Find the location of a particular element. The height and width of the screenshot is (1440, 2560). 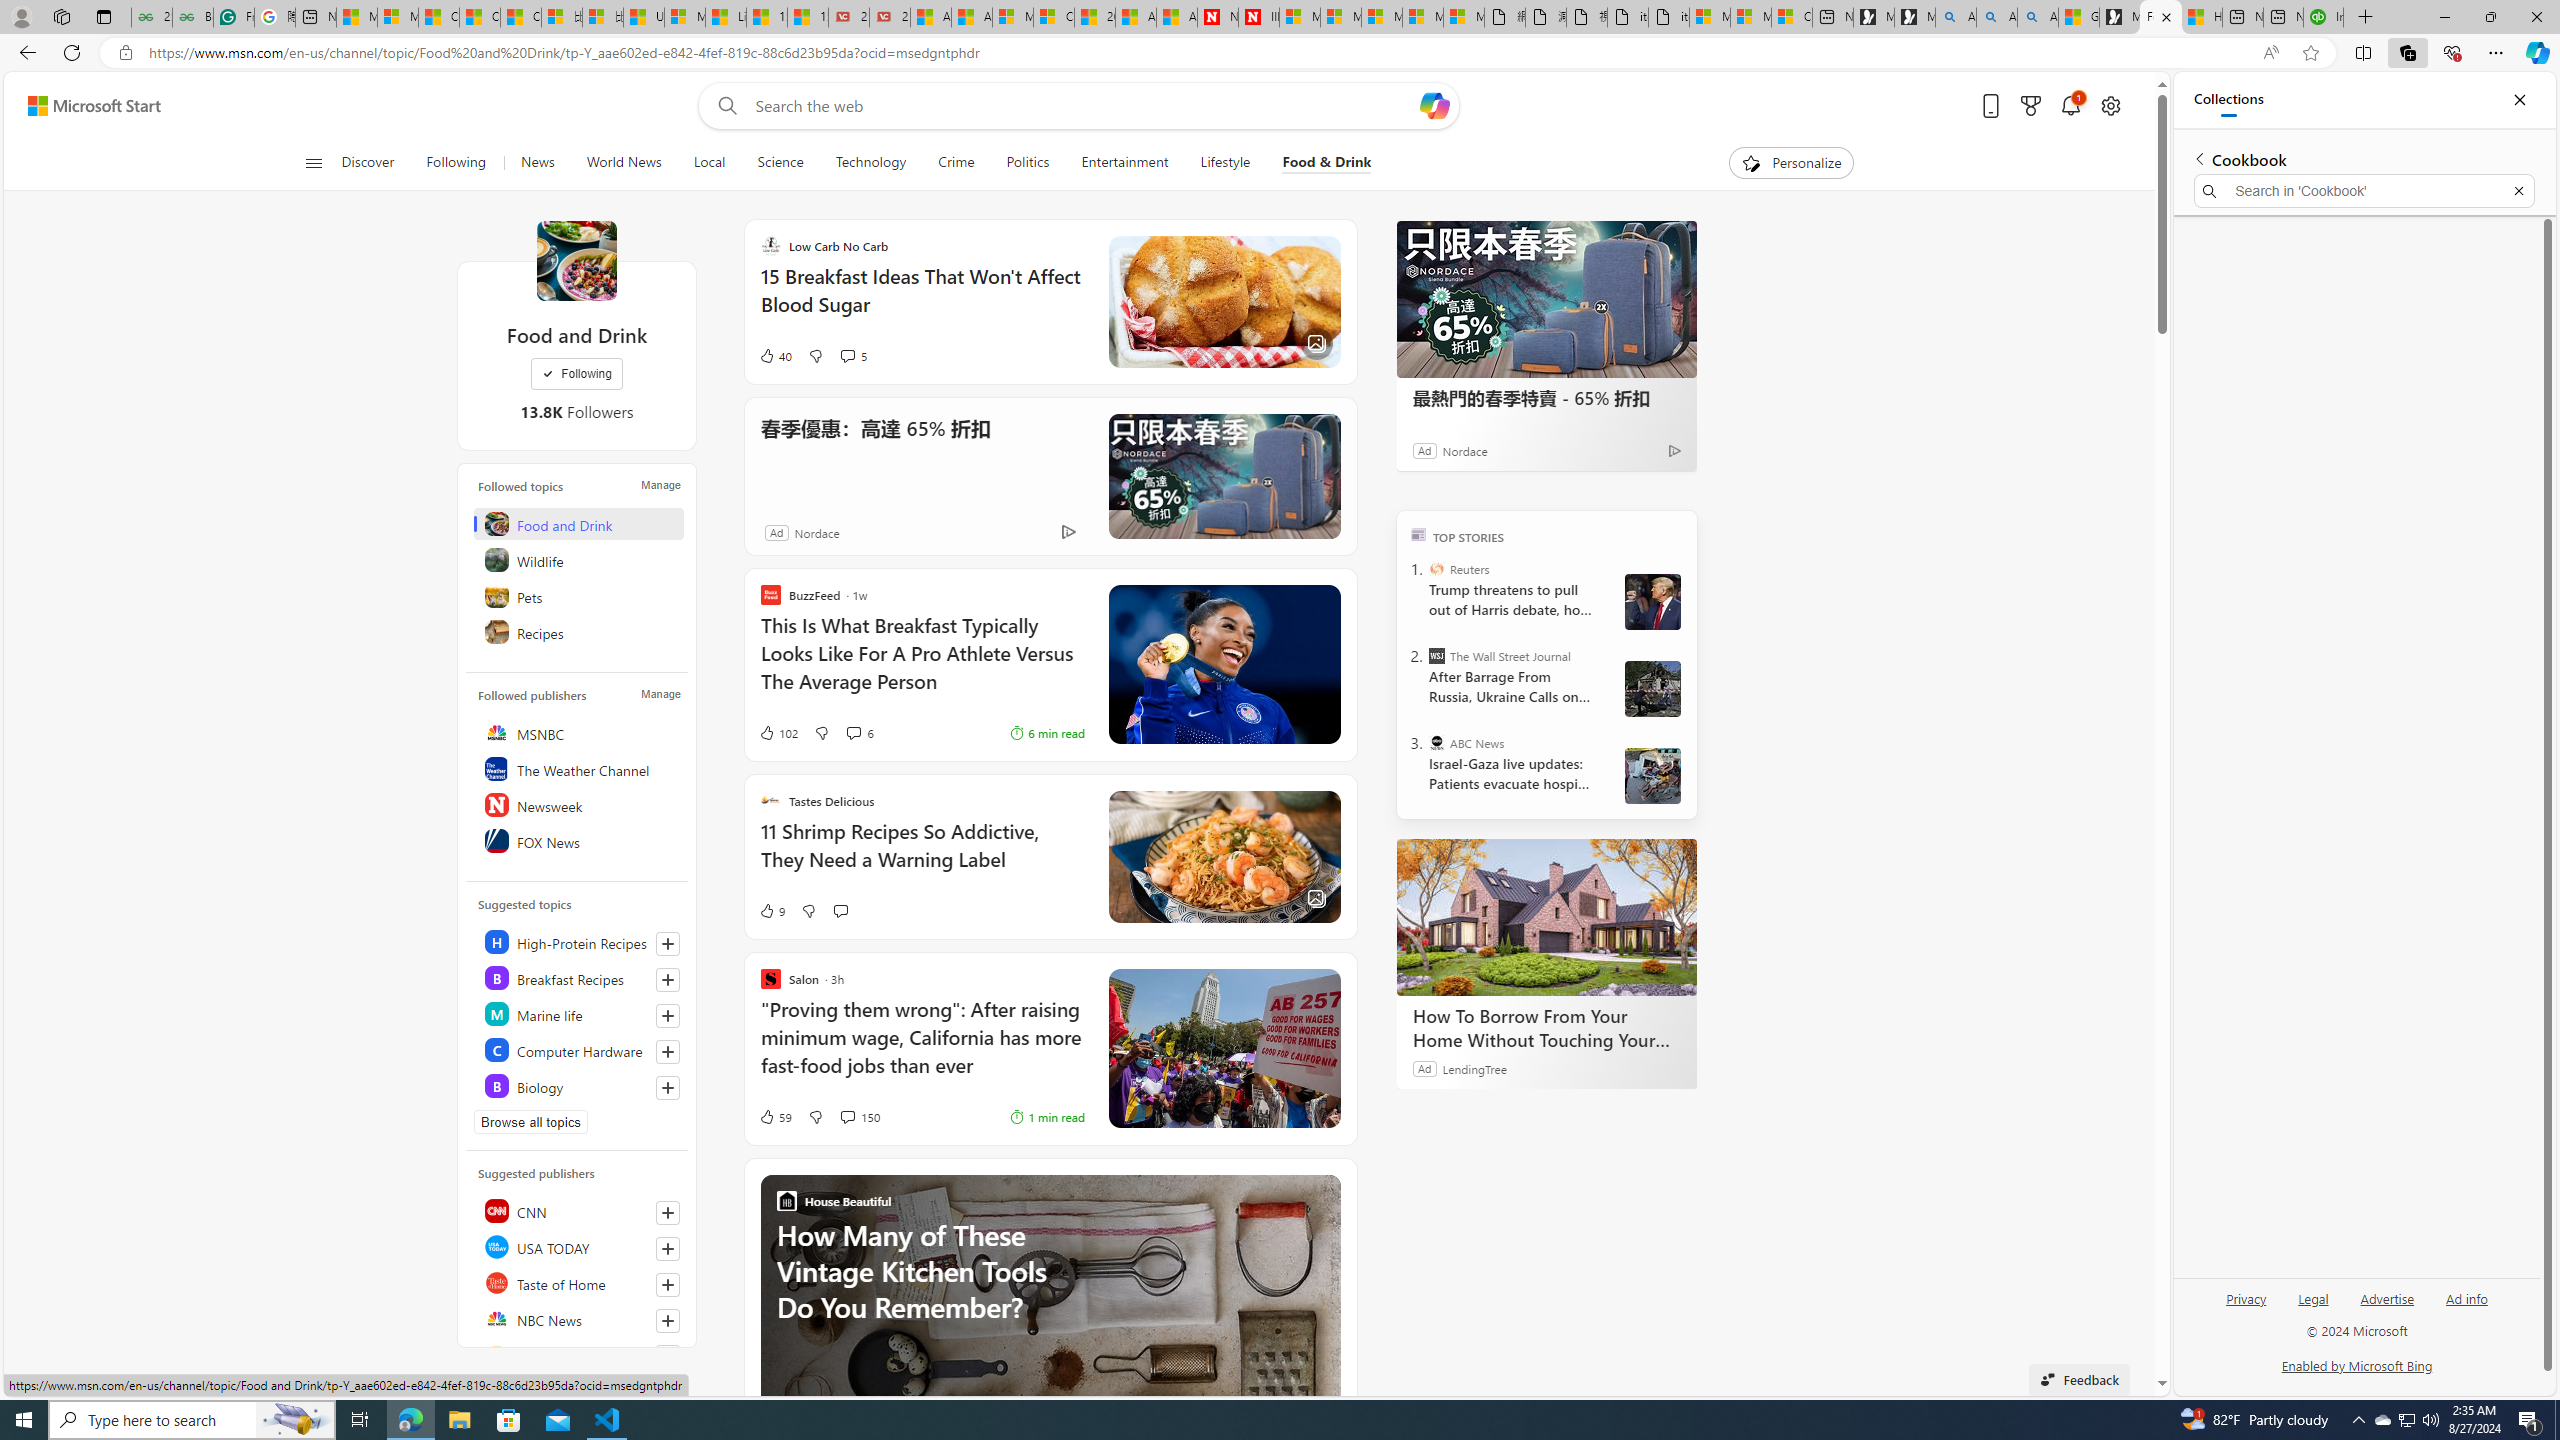

Food and Drink is located at coordinates (576, 260).